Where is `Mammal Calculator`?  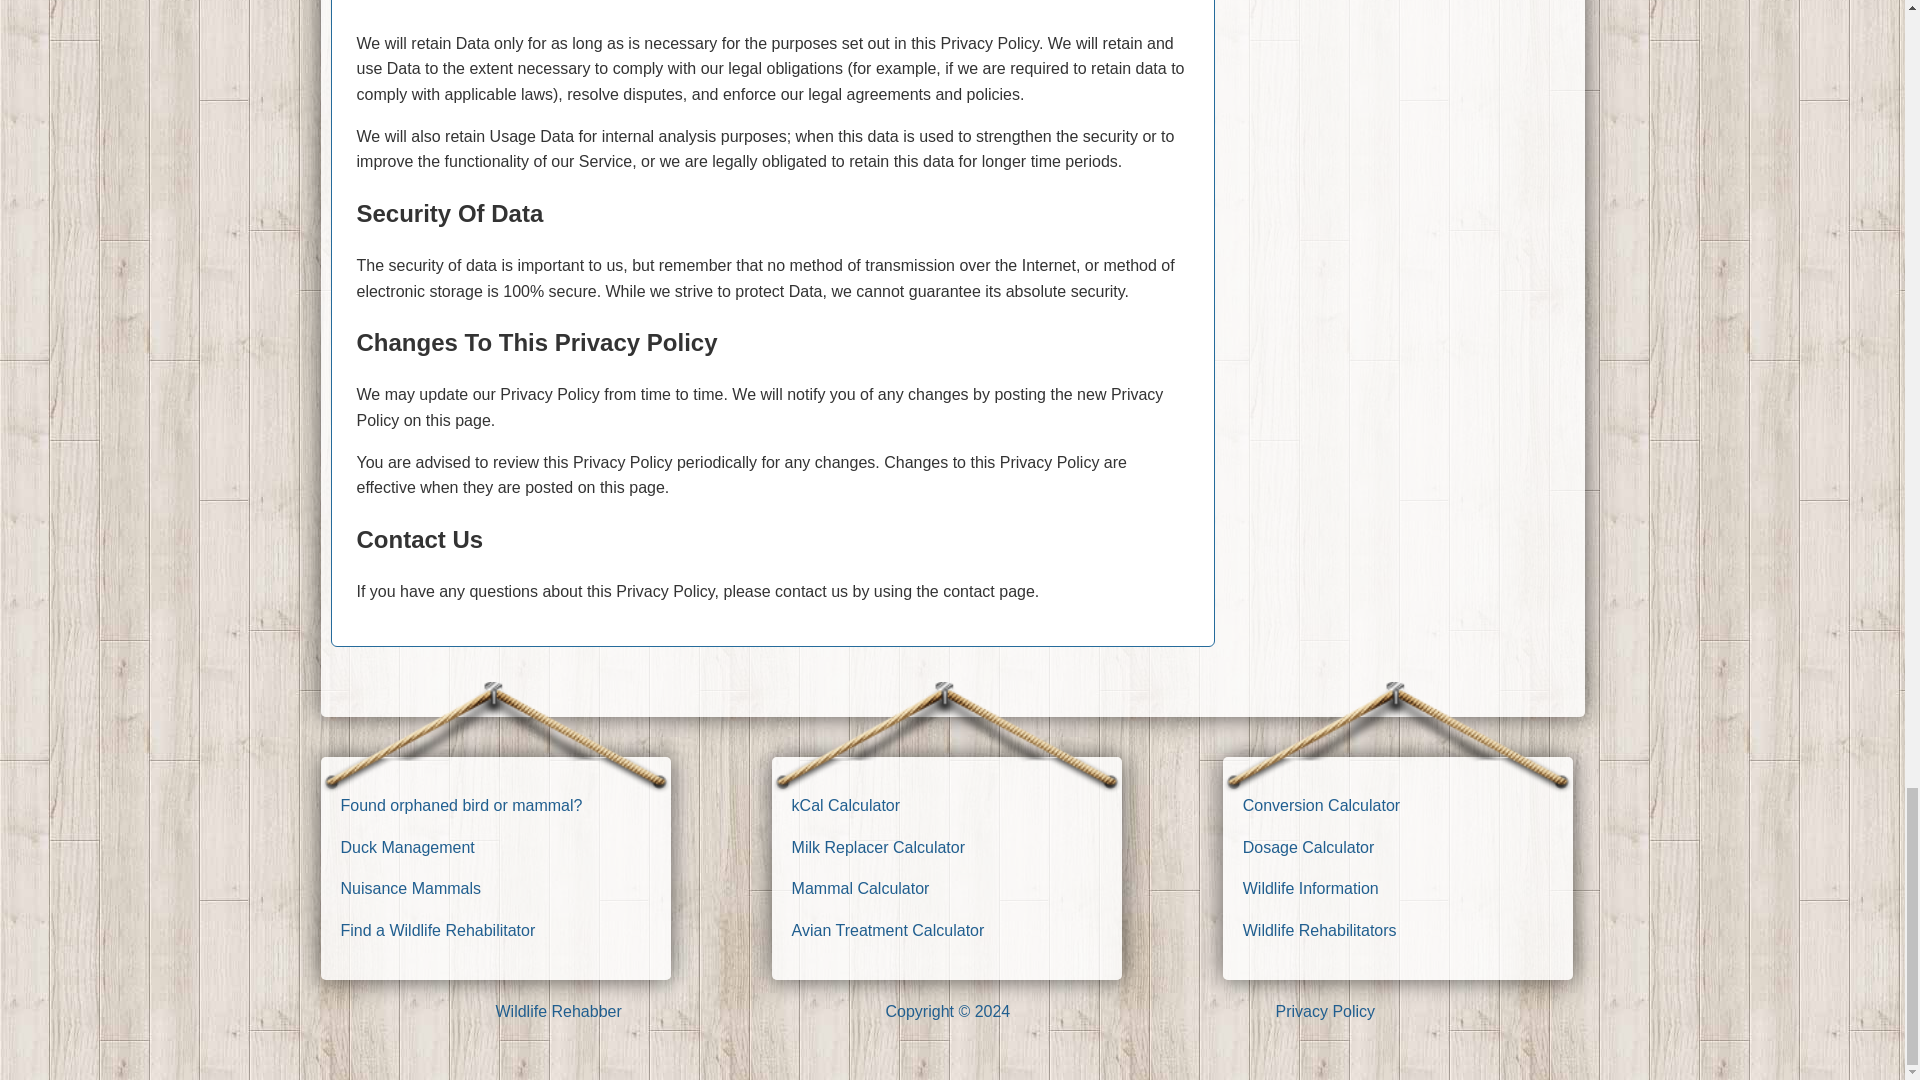 Mammal Calculator is located at coordinates (860, 888).